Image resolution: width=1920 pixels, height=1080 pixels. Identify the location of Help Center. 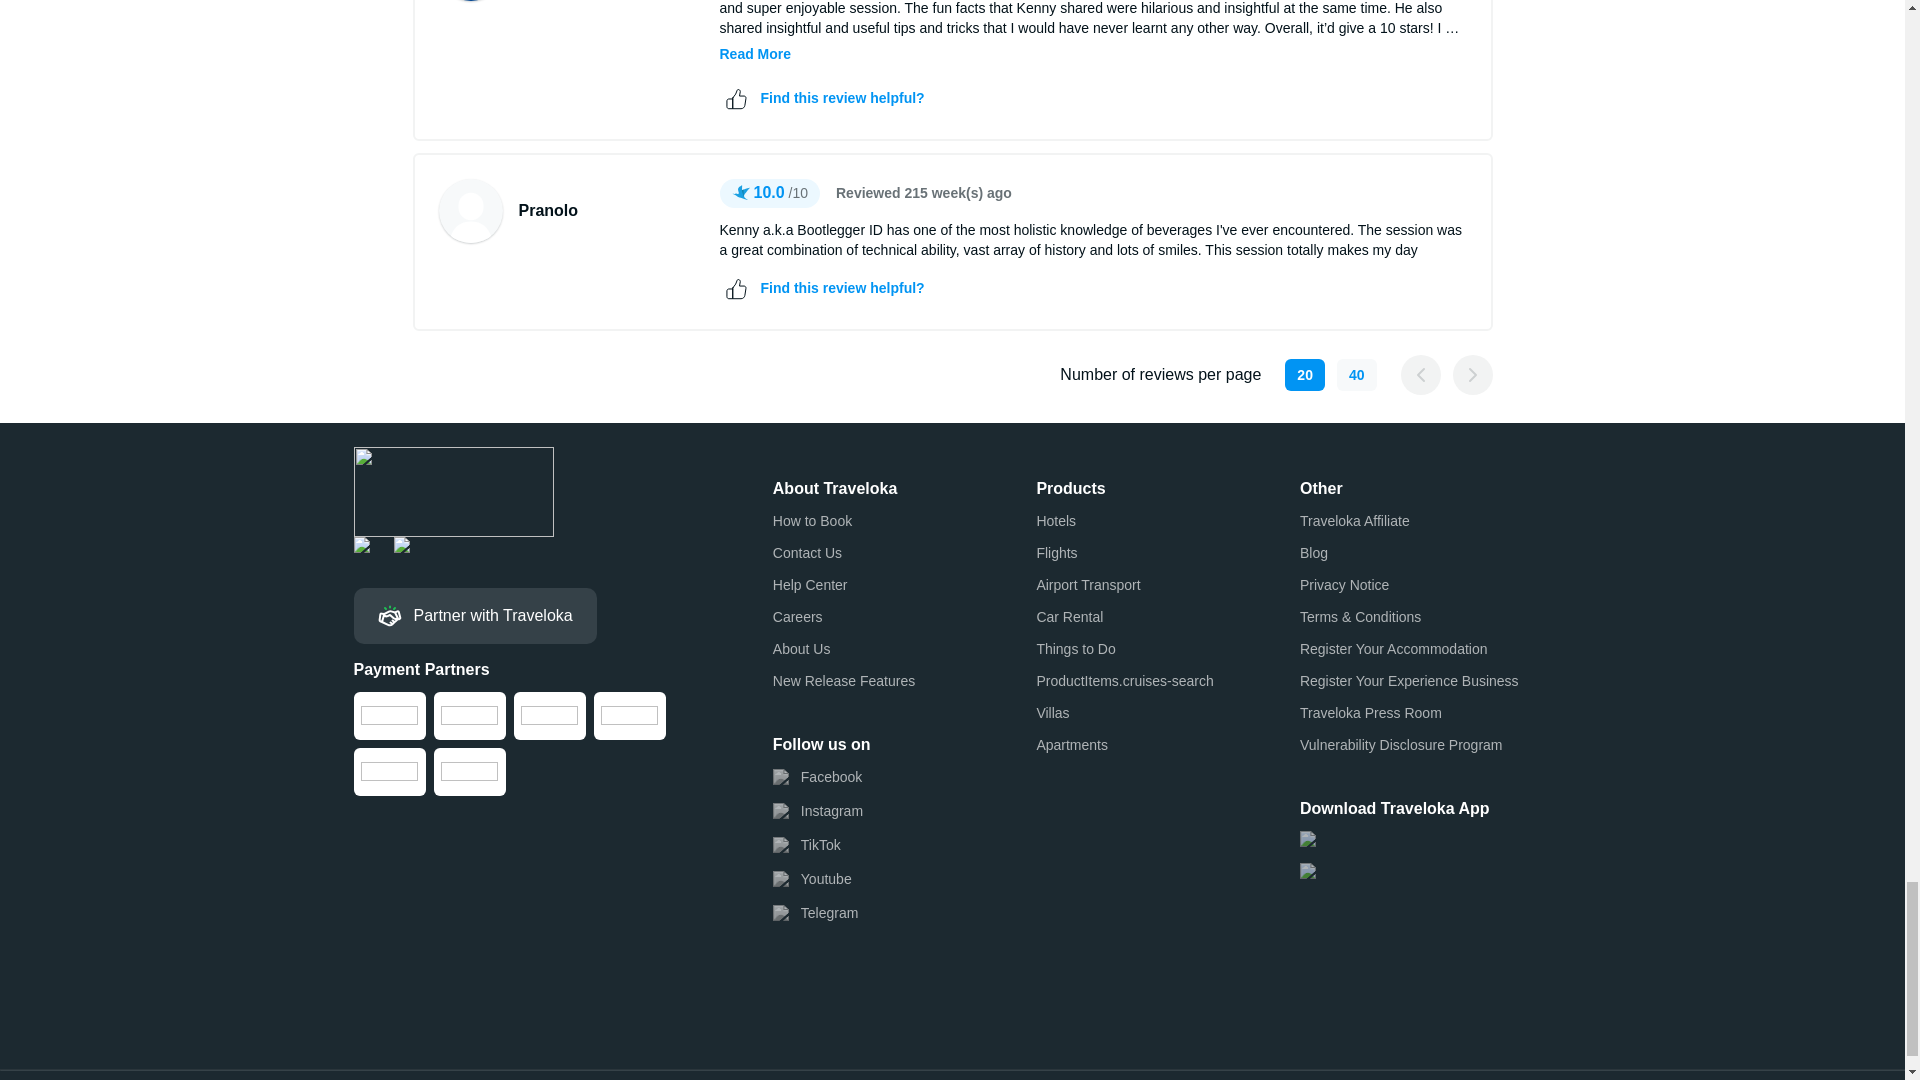
(810, 584).